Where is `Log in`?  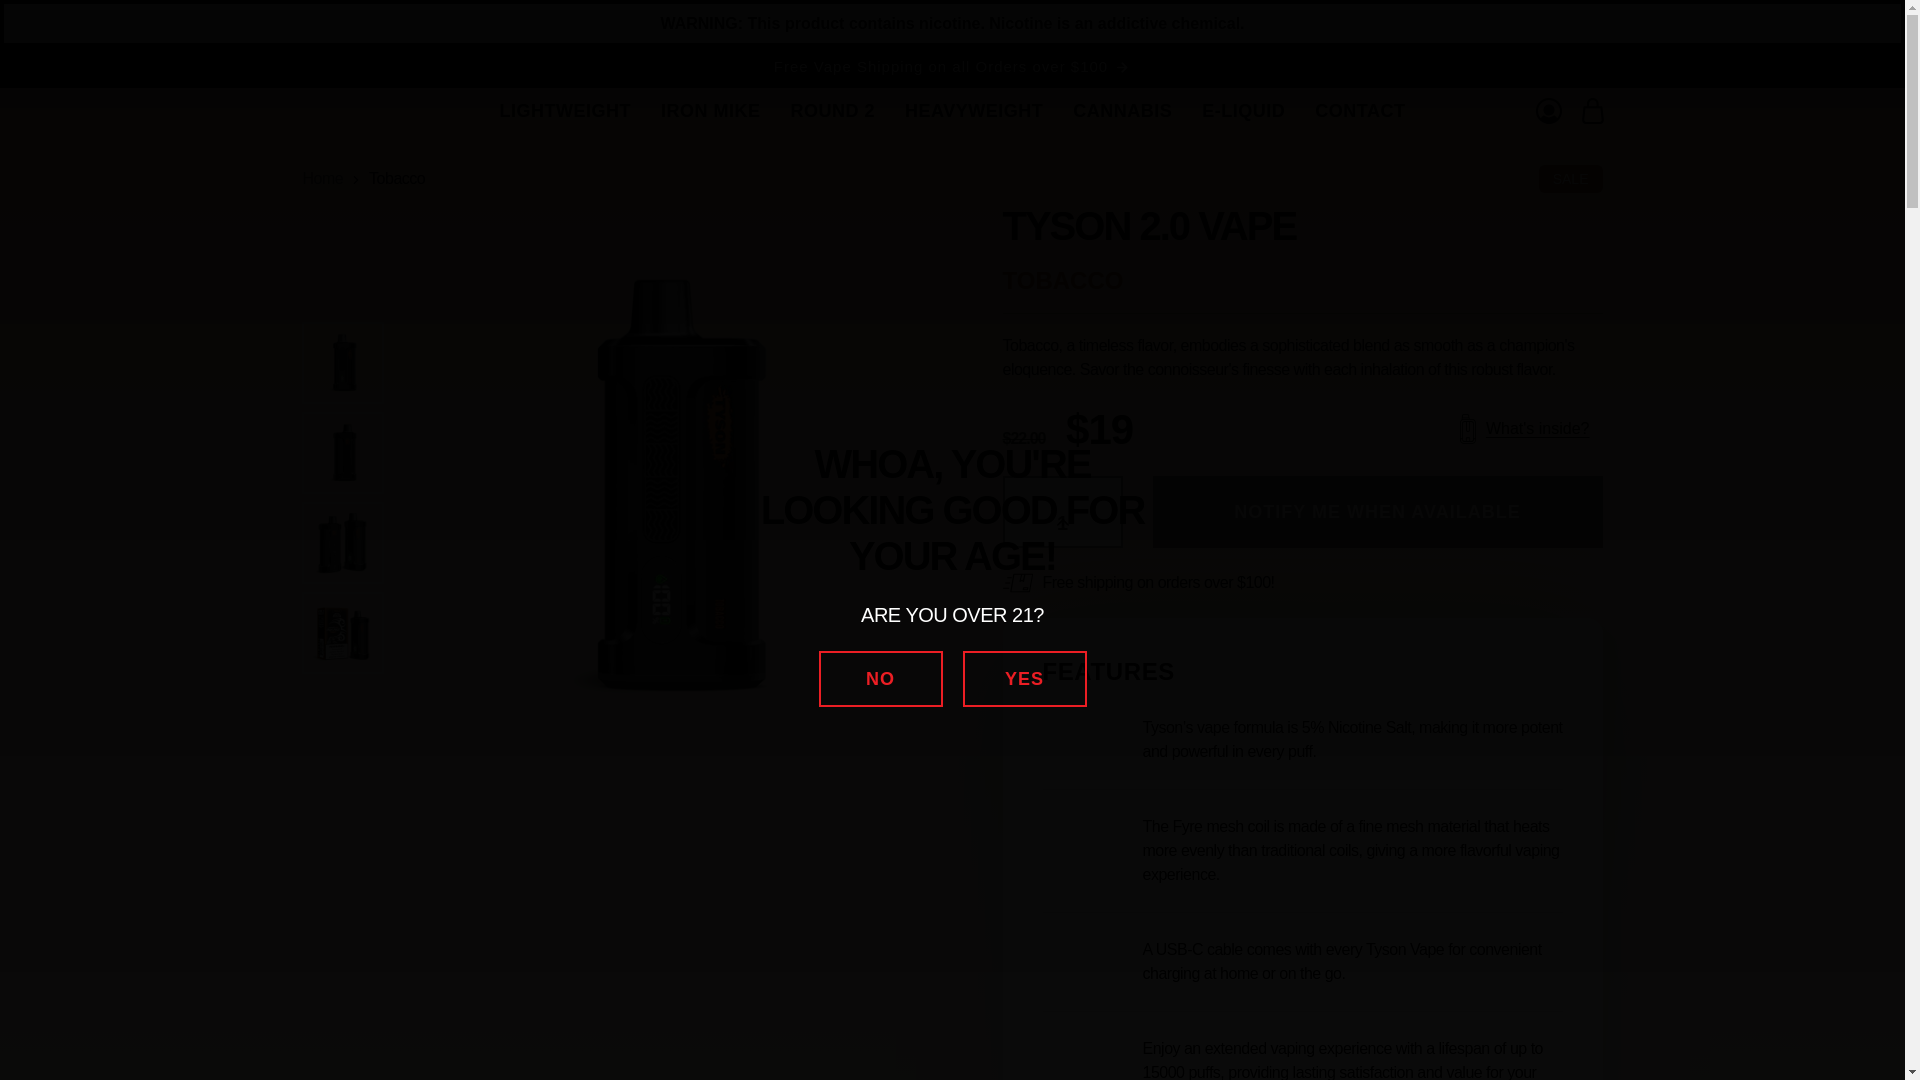
Log in is located at coordinates (1548, 110).